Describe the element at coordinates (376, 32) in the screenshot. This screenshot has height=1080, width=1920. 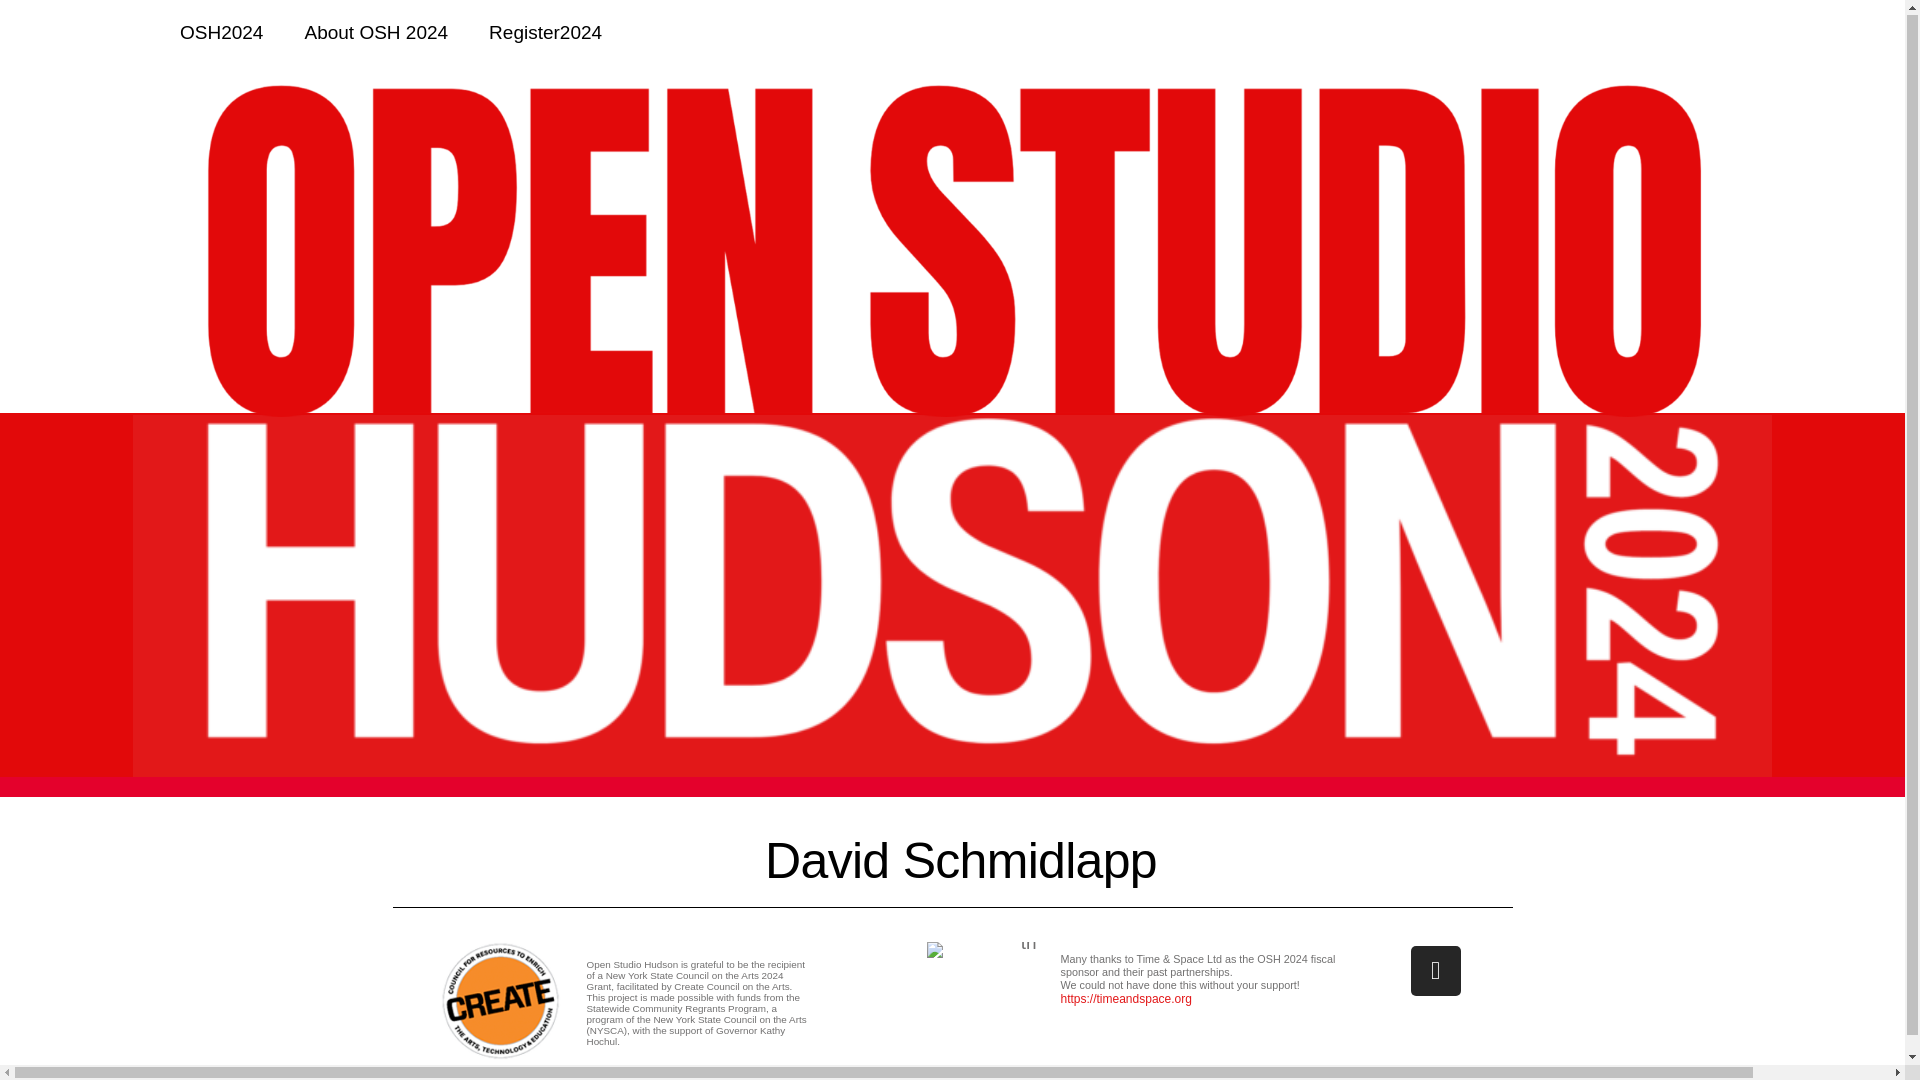
I see `About OSH 2024` at that location.